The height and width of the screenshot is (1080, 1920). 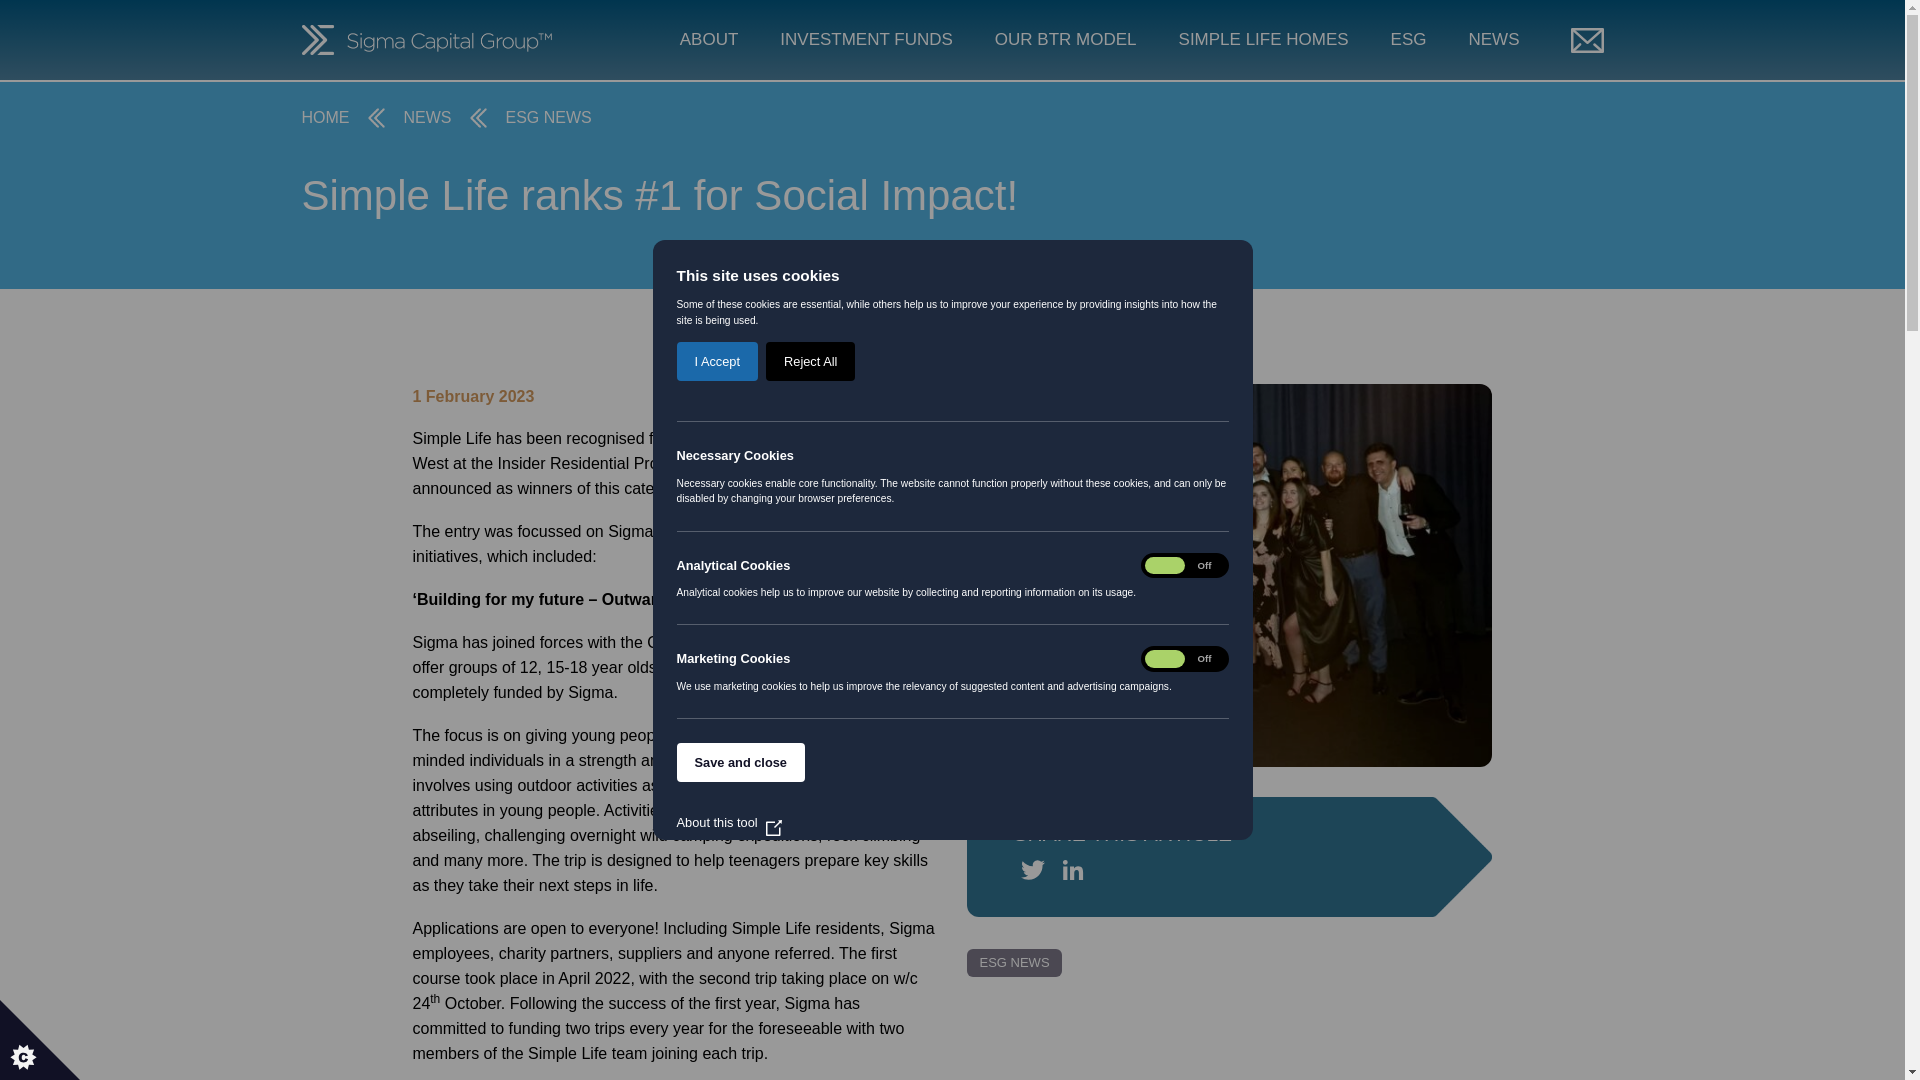 I want to click on INVESTMENT FUNDS, so click(x=866, y=40).